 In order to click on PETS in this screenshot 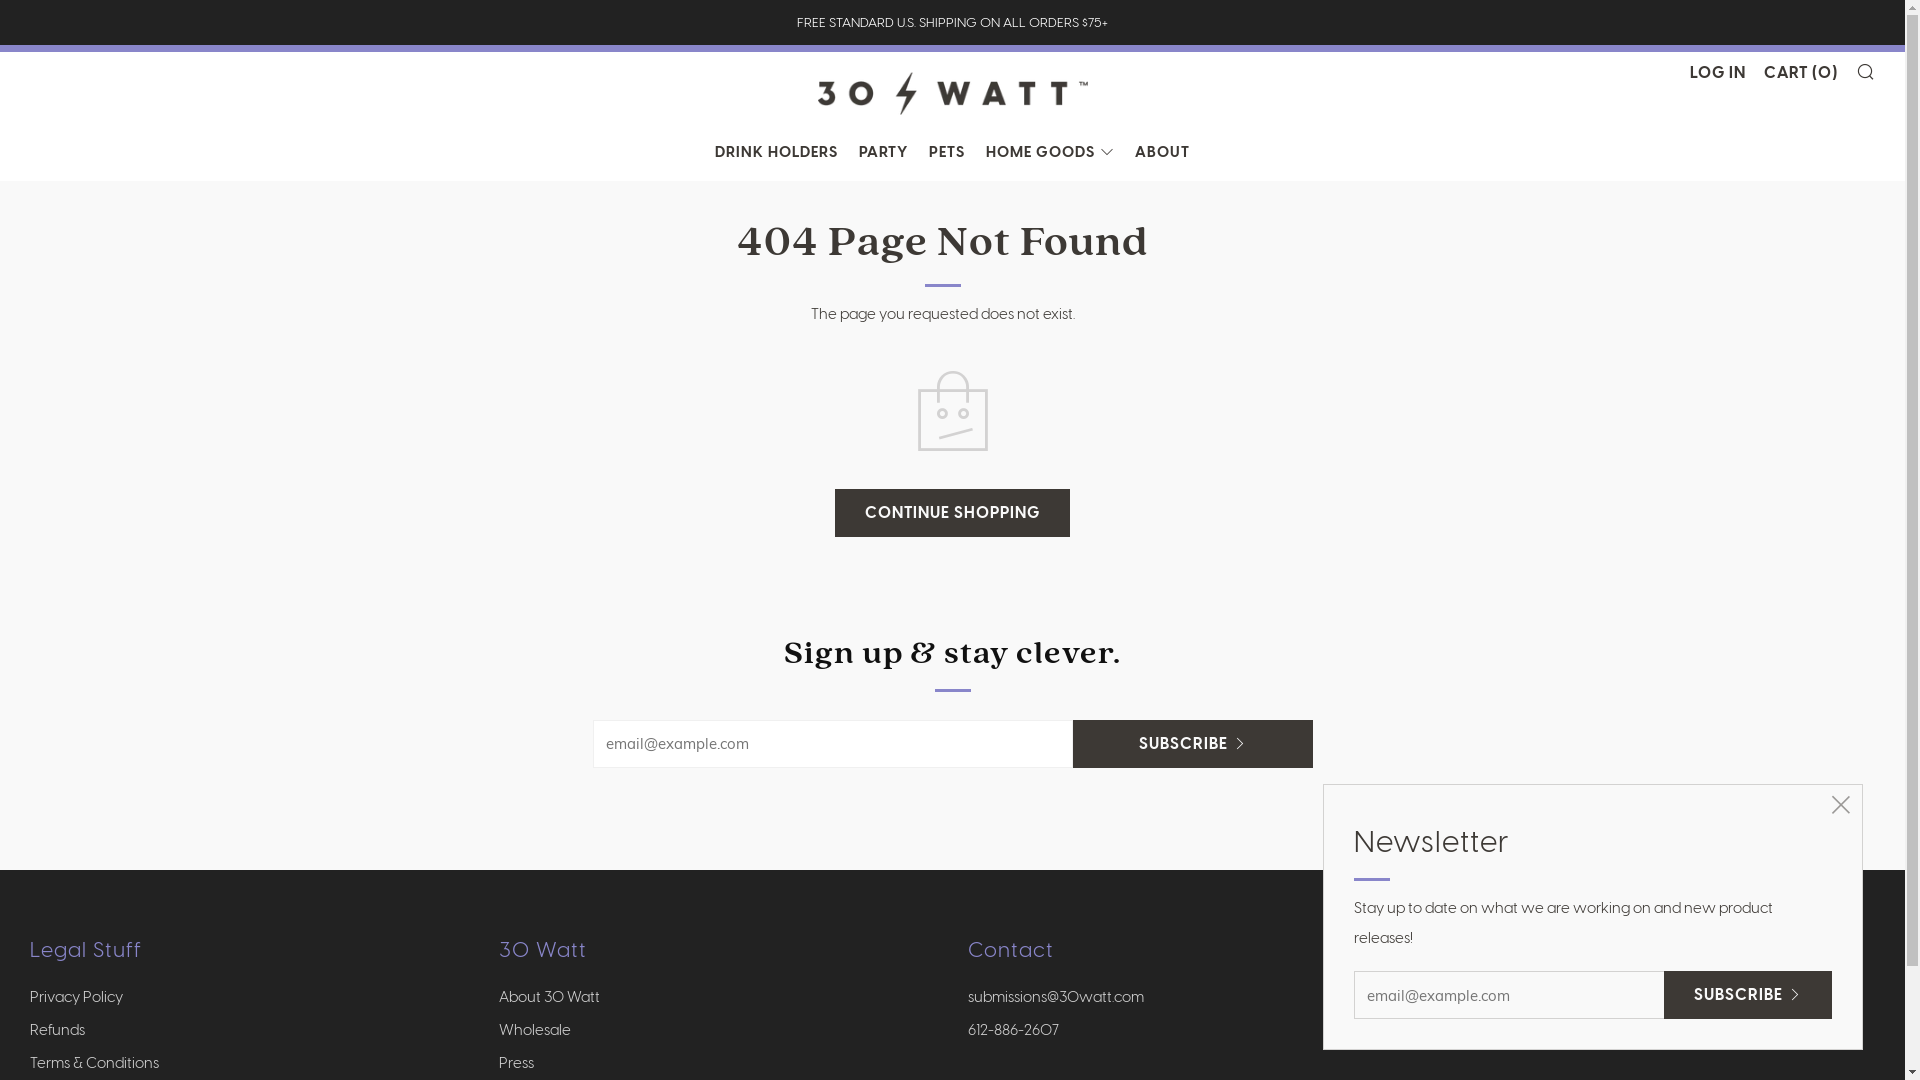, I will do `click(946, 152)`.